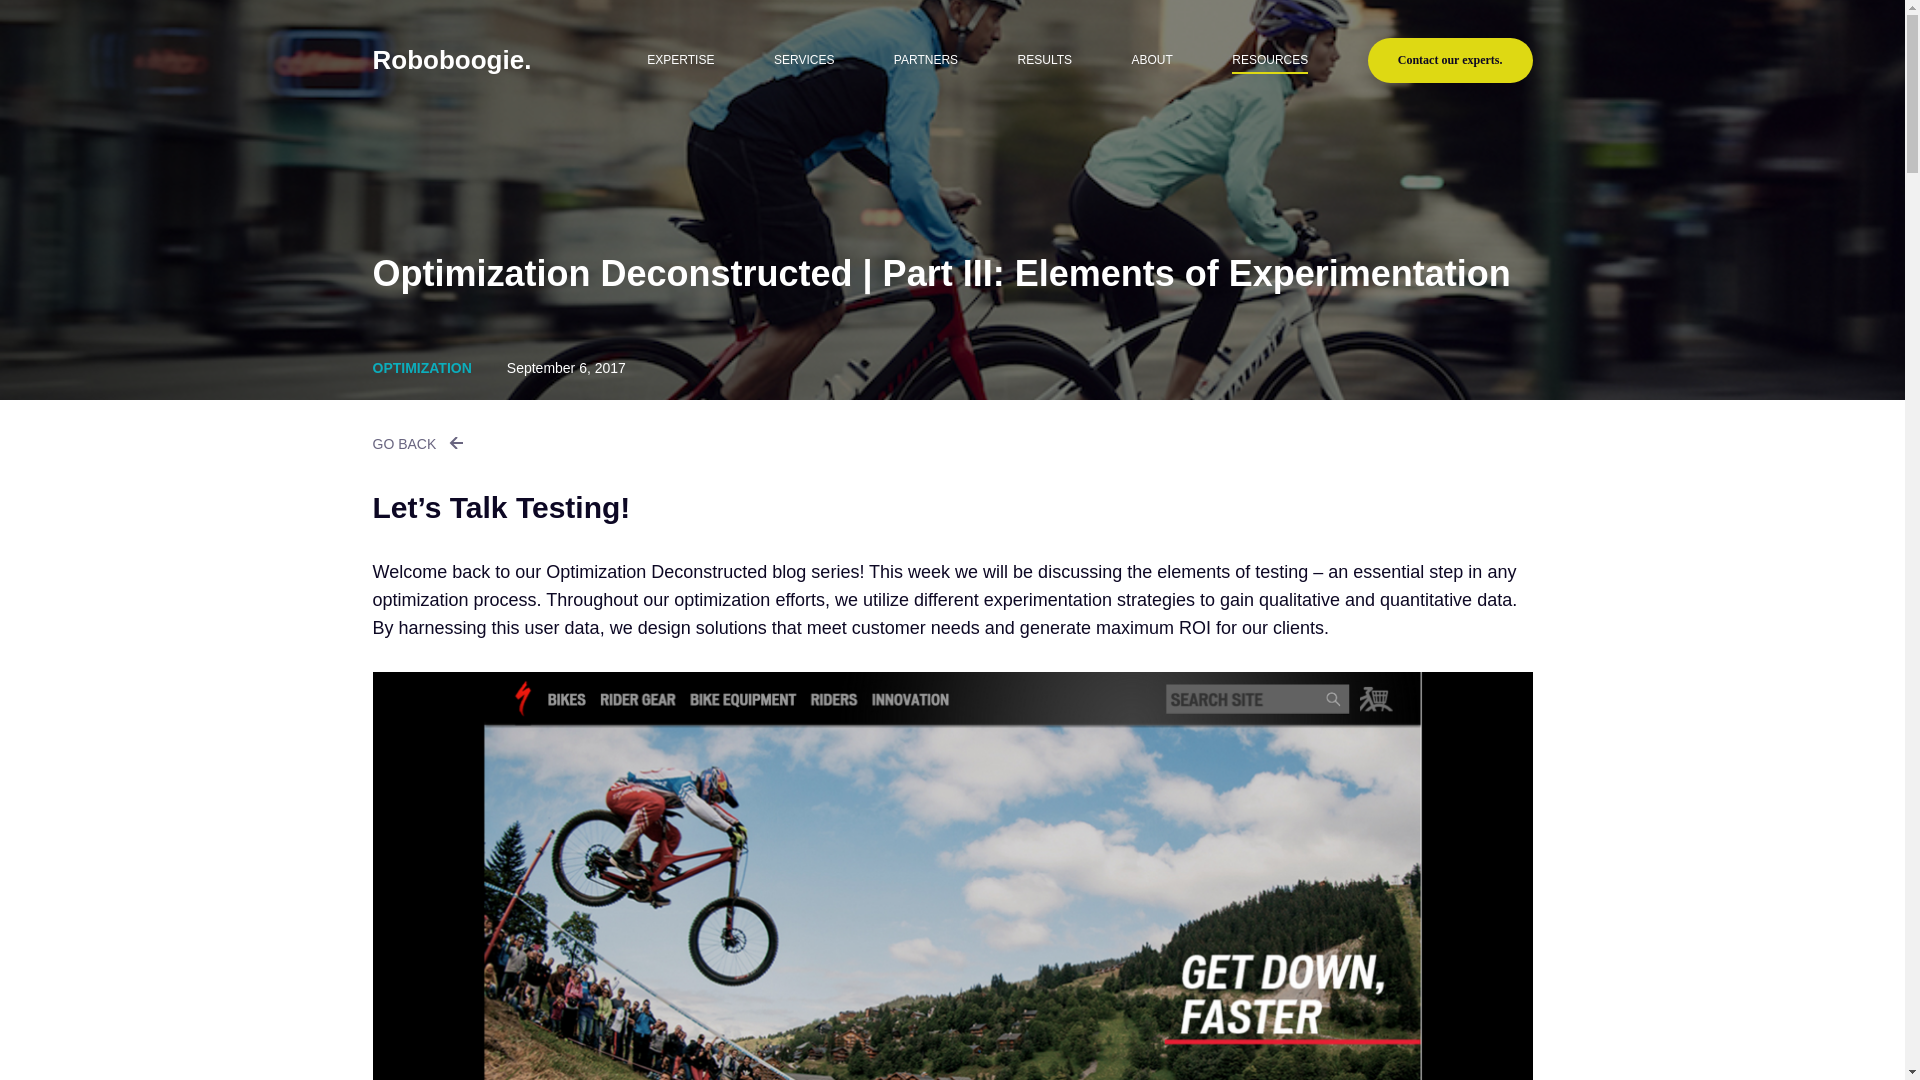 The height and width of the screenshot is (1080, 1920). Describe the element at coordinates (926, 61) in the screenshot. I see `PARTNERS` at that location.